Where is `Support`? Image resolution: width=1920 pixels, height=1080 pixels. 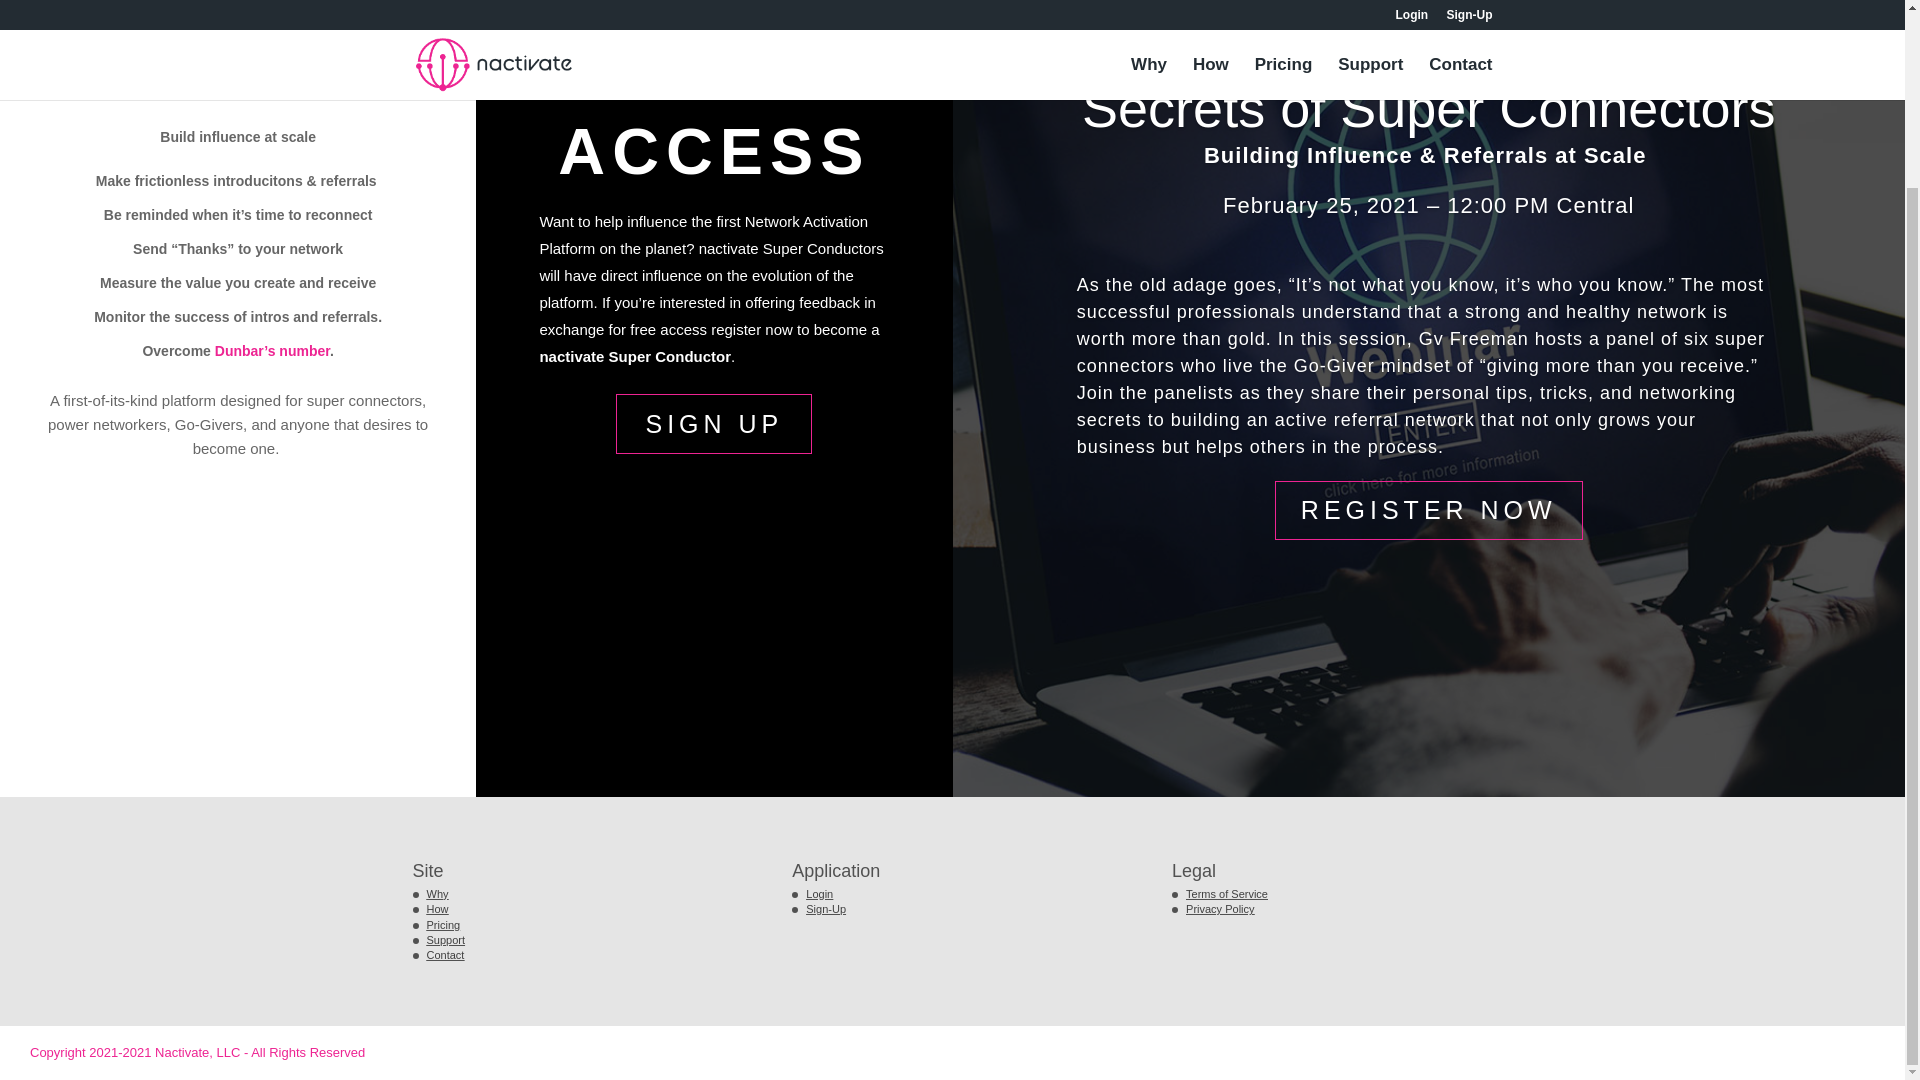
Support is located at coordinates (445, 940).